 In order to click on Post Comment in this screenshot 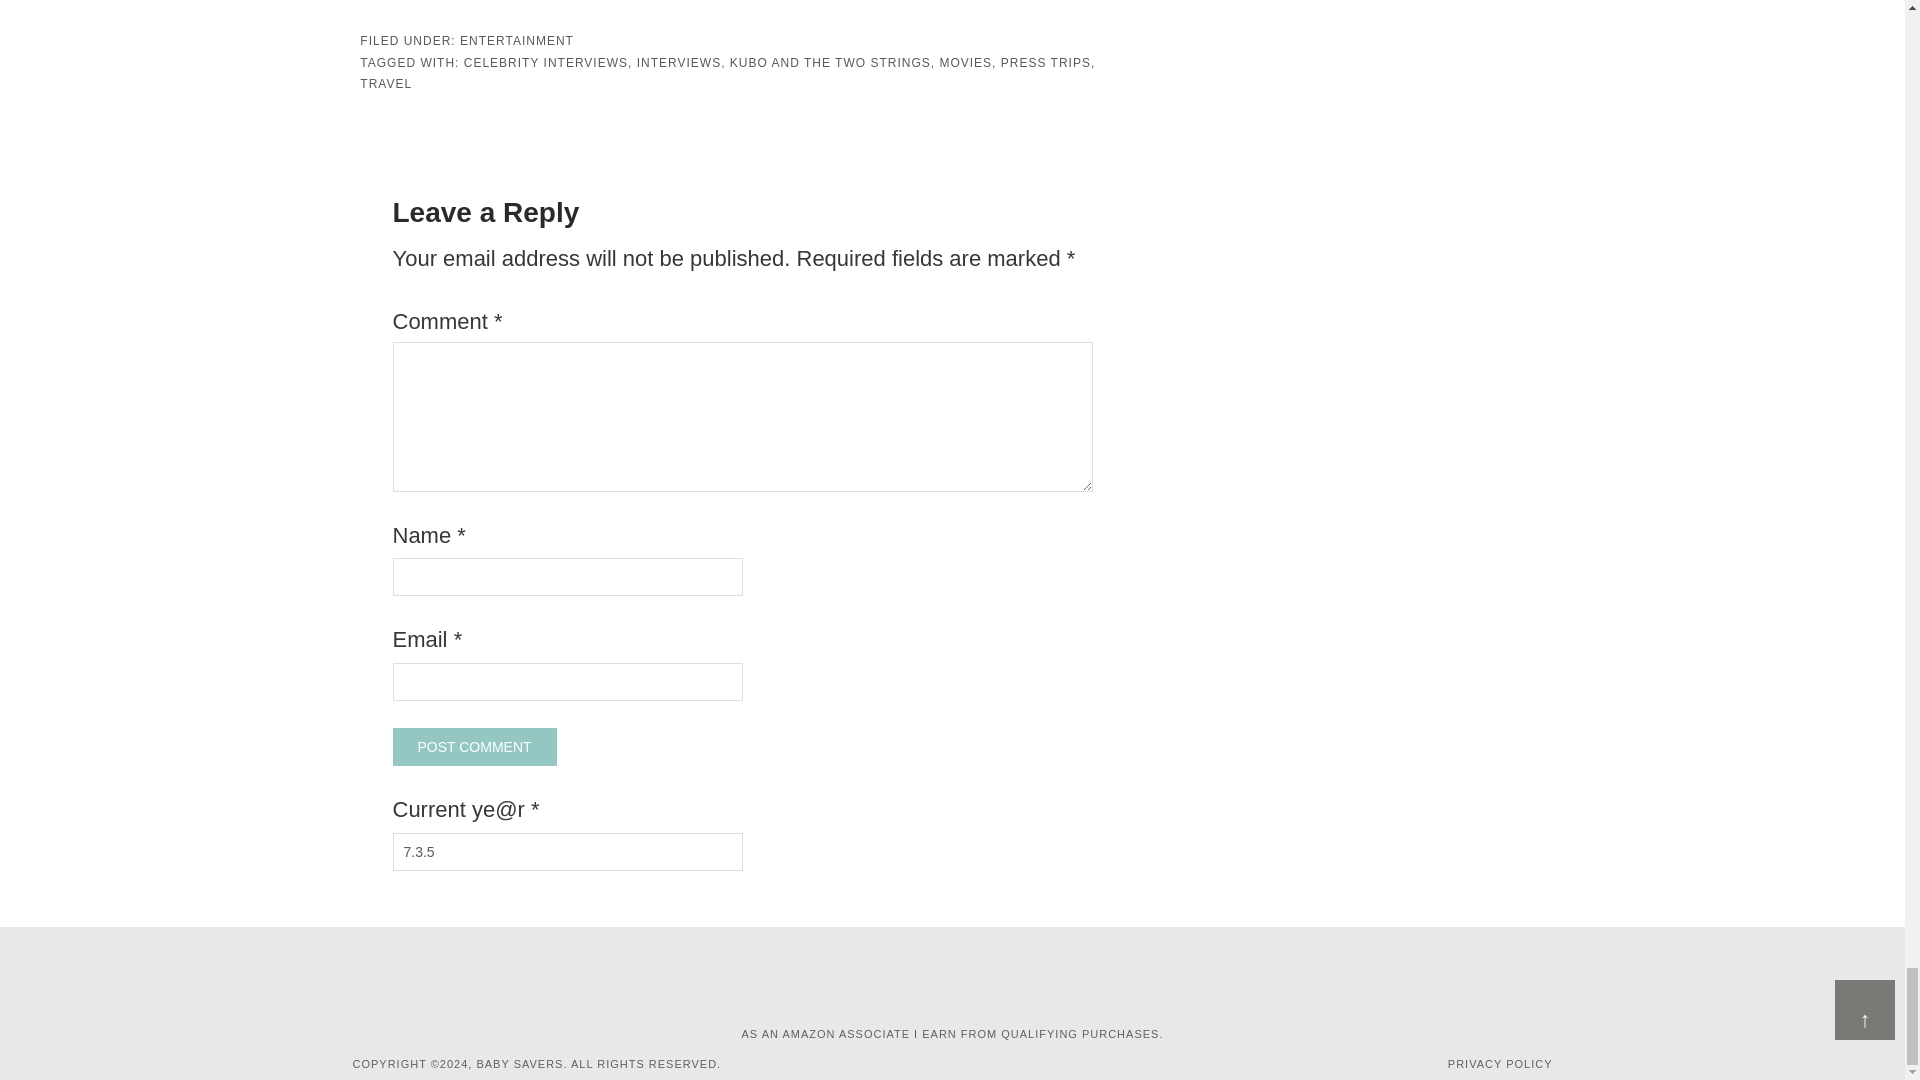, I will do `click(474, 746)`.